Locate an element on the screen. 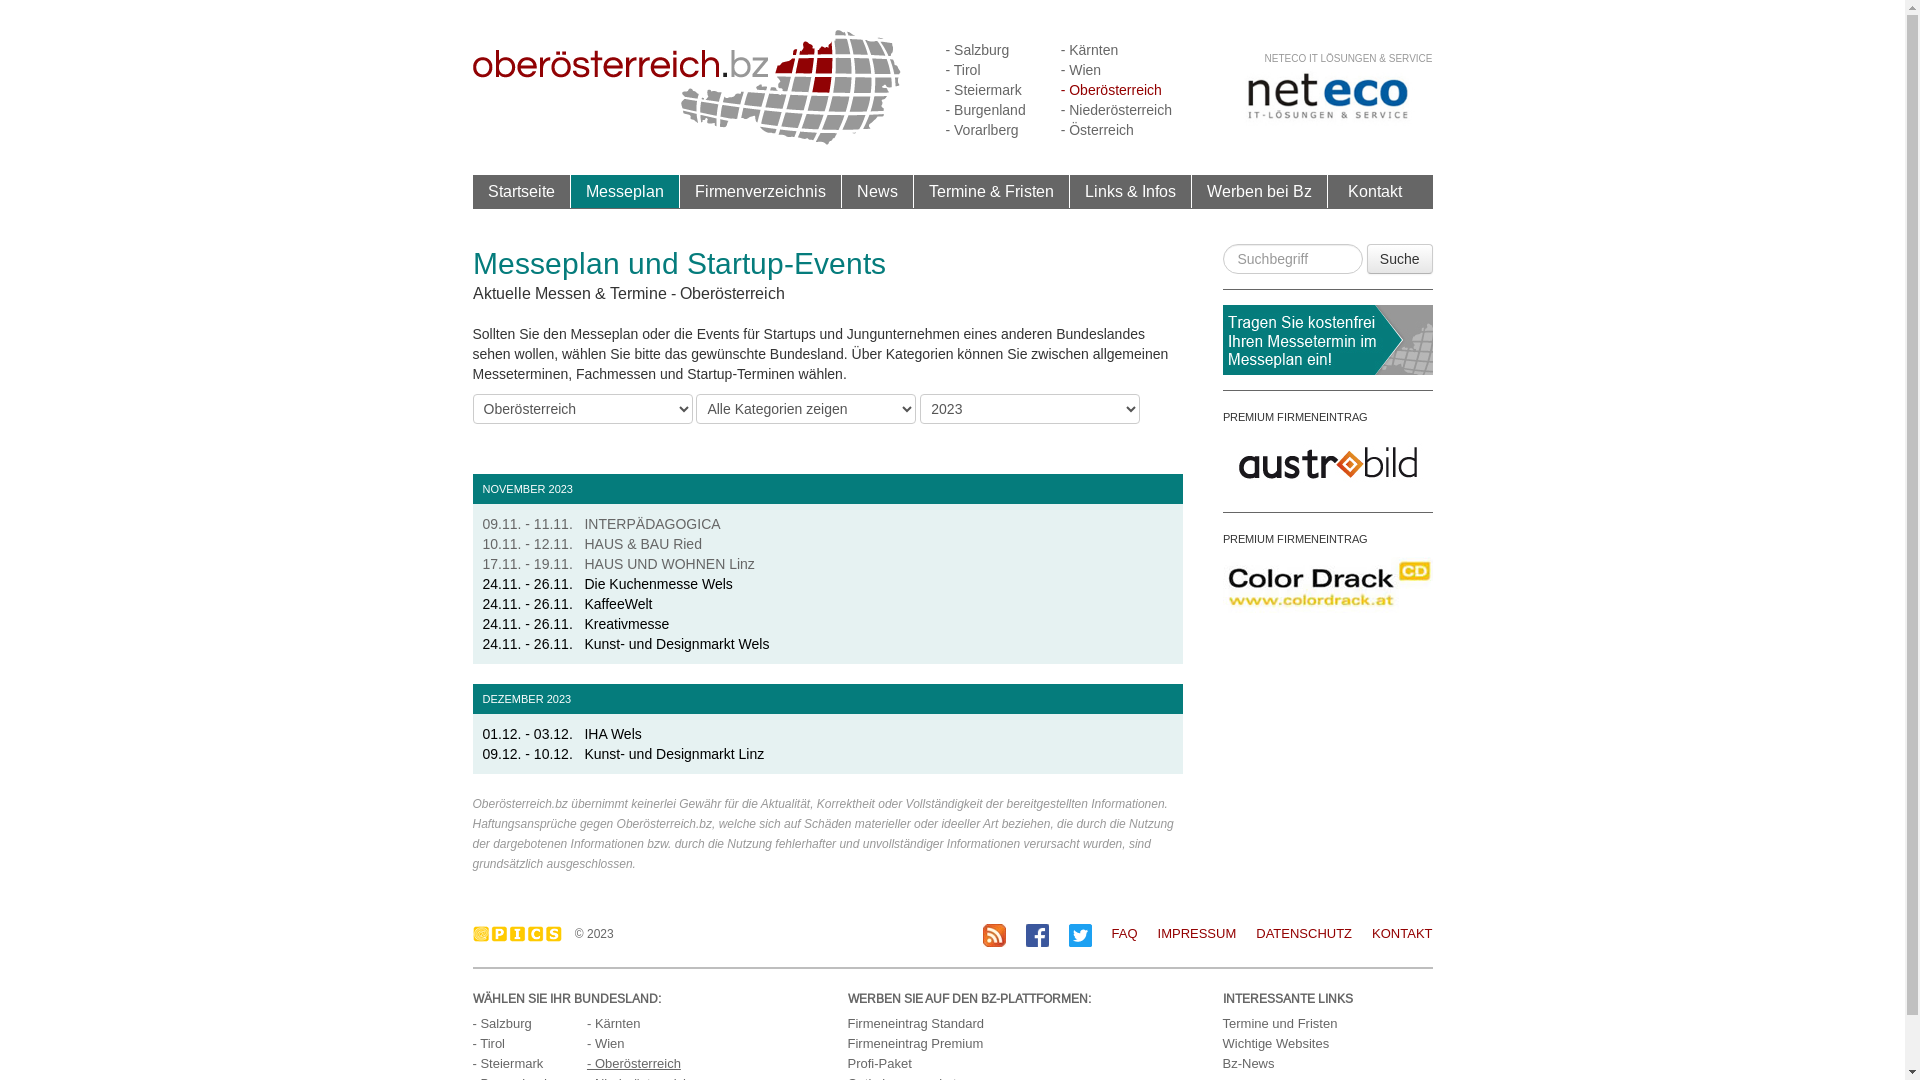 This screenshot has height=1080, width=1920. 24.11. - 26.11.   Die Kuchenmesse Wels is located at coordinates (607, 584).